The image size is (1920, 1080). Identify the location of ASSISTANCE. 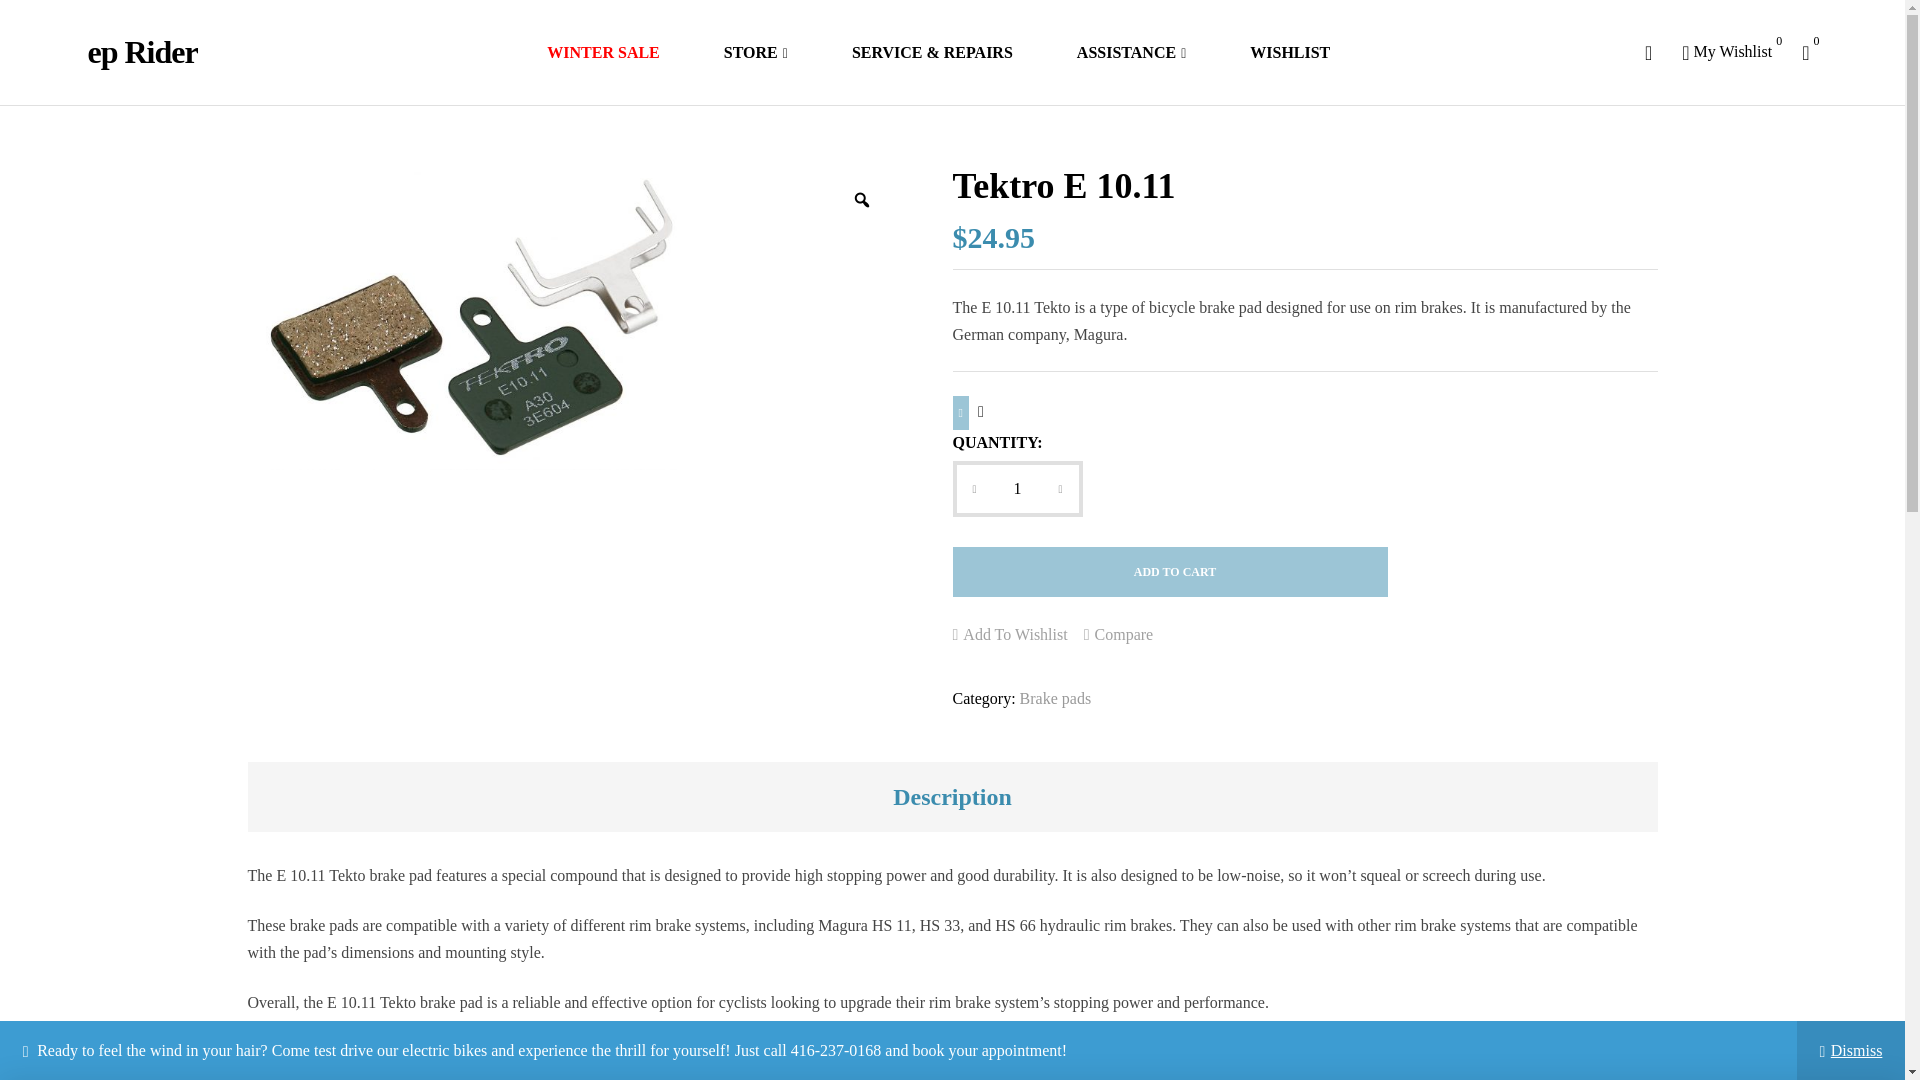
(755, 52).